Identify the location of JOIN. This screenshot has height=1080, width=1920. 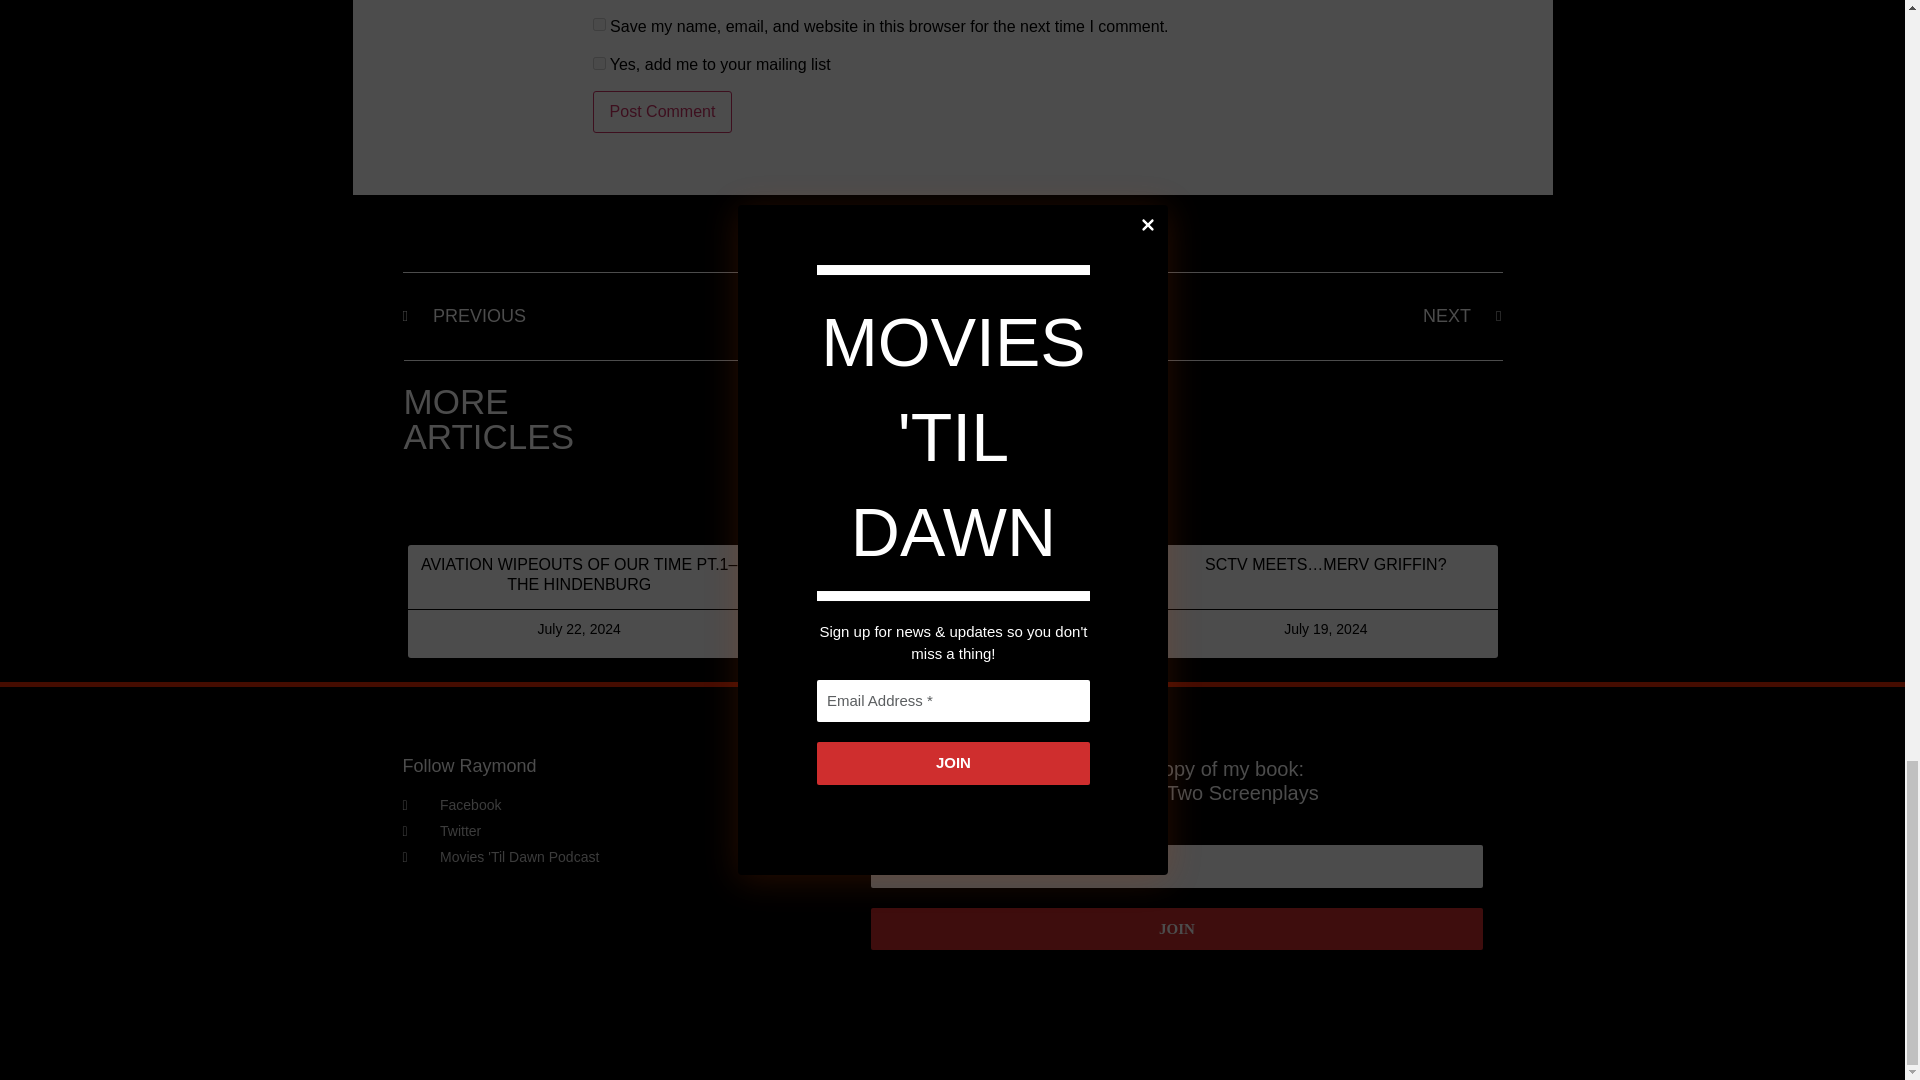
(1176, 930).